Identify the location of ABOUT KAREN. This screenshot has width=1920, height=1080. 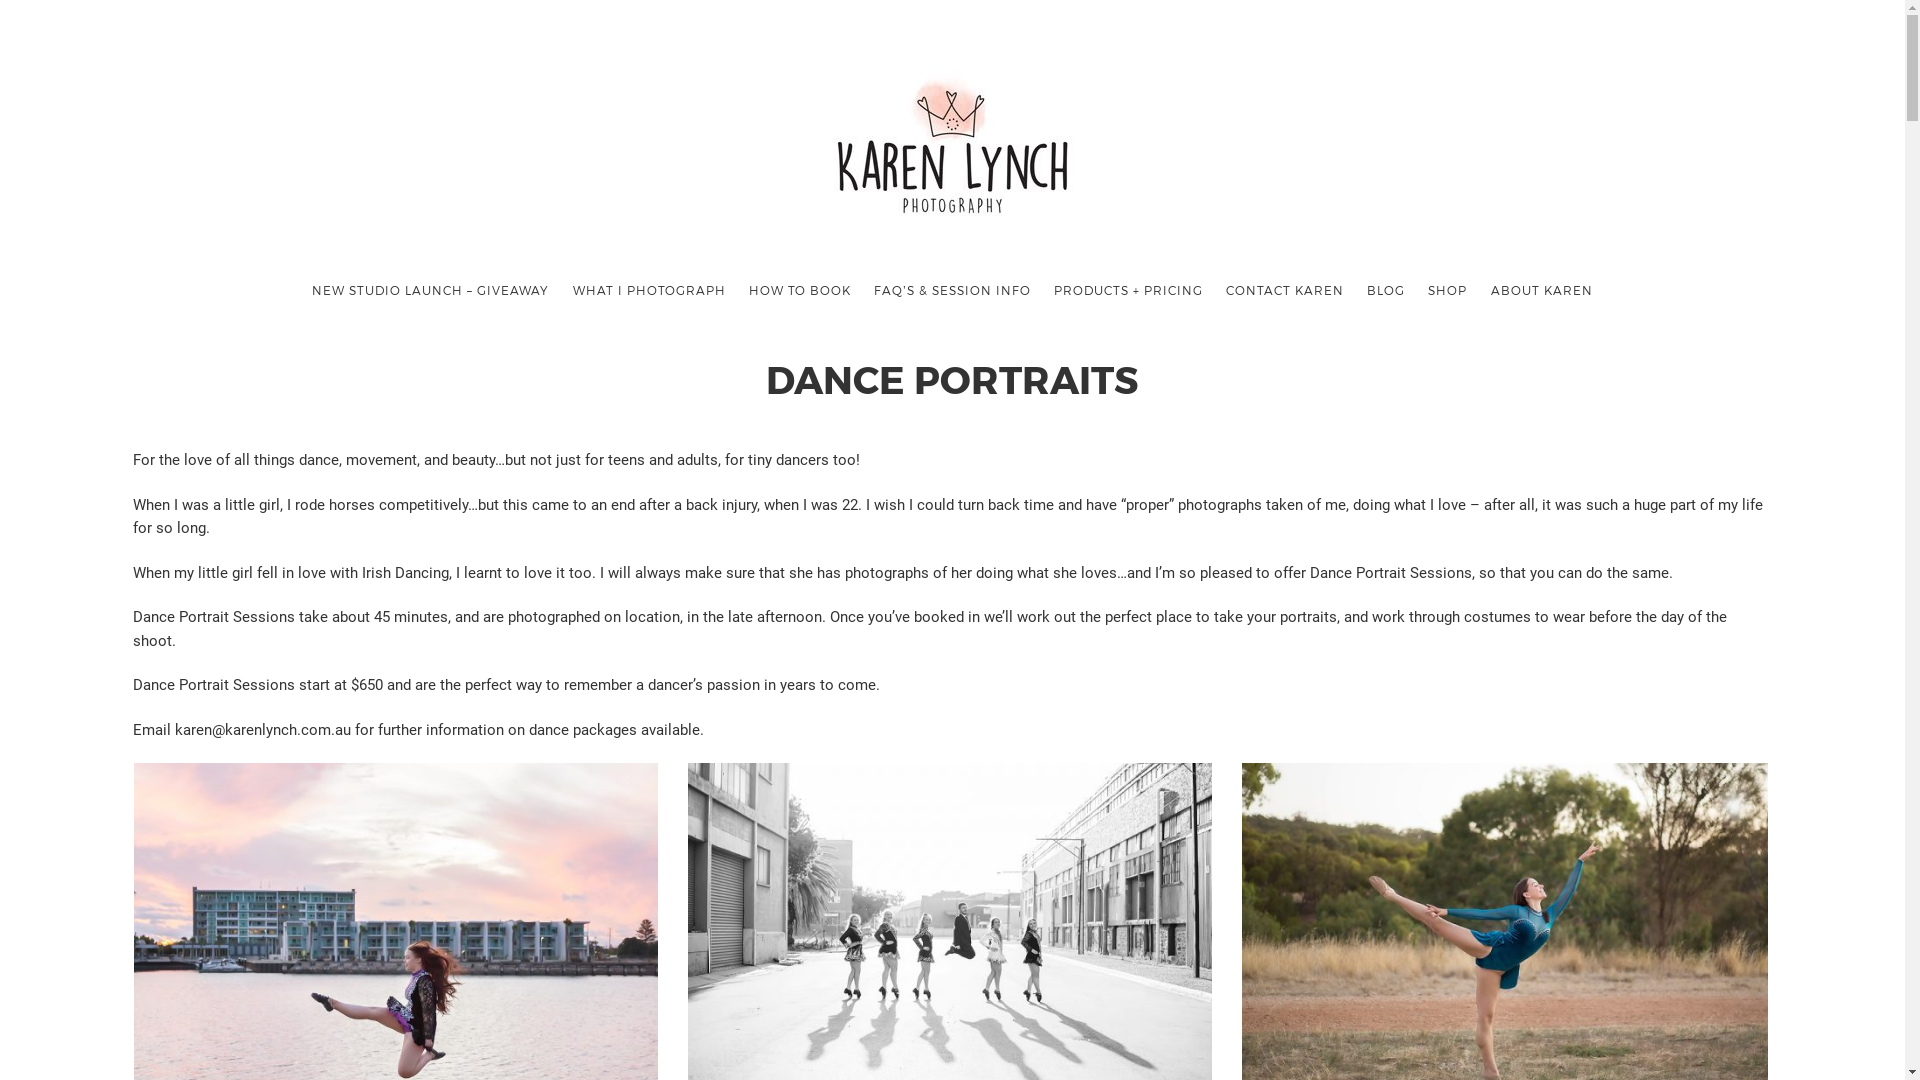
(1542, 290).